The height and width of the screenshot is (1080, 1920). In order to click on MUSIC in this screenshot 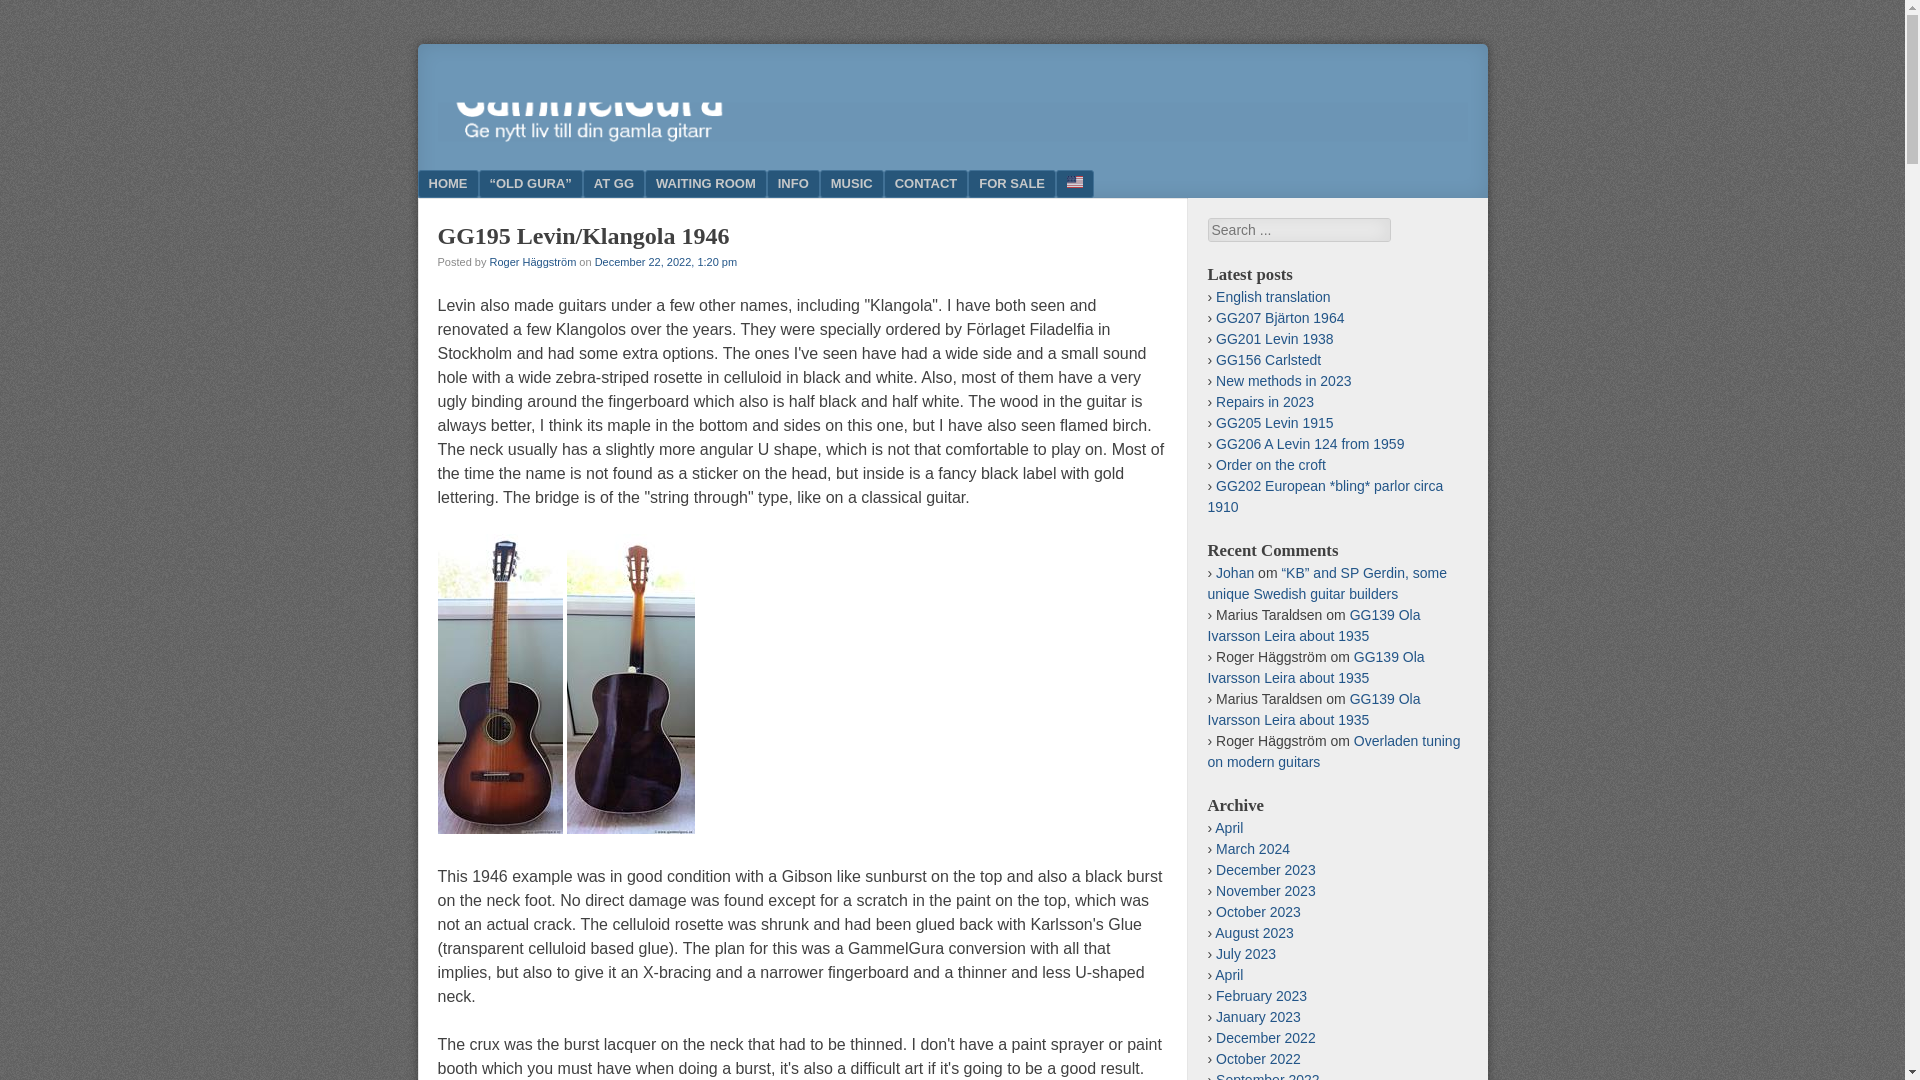, I will do `click(851, 183)`.